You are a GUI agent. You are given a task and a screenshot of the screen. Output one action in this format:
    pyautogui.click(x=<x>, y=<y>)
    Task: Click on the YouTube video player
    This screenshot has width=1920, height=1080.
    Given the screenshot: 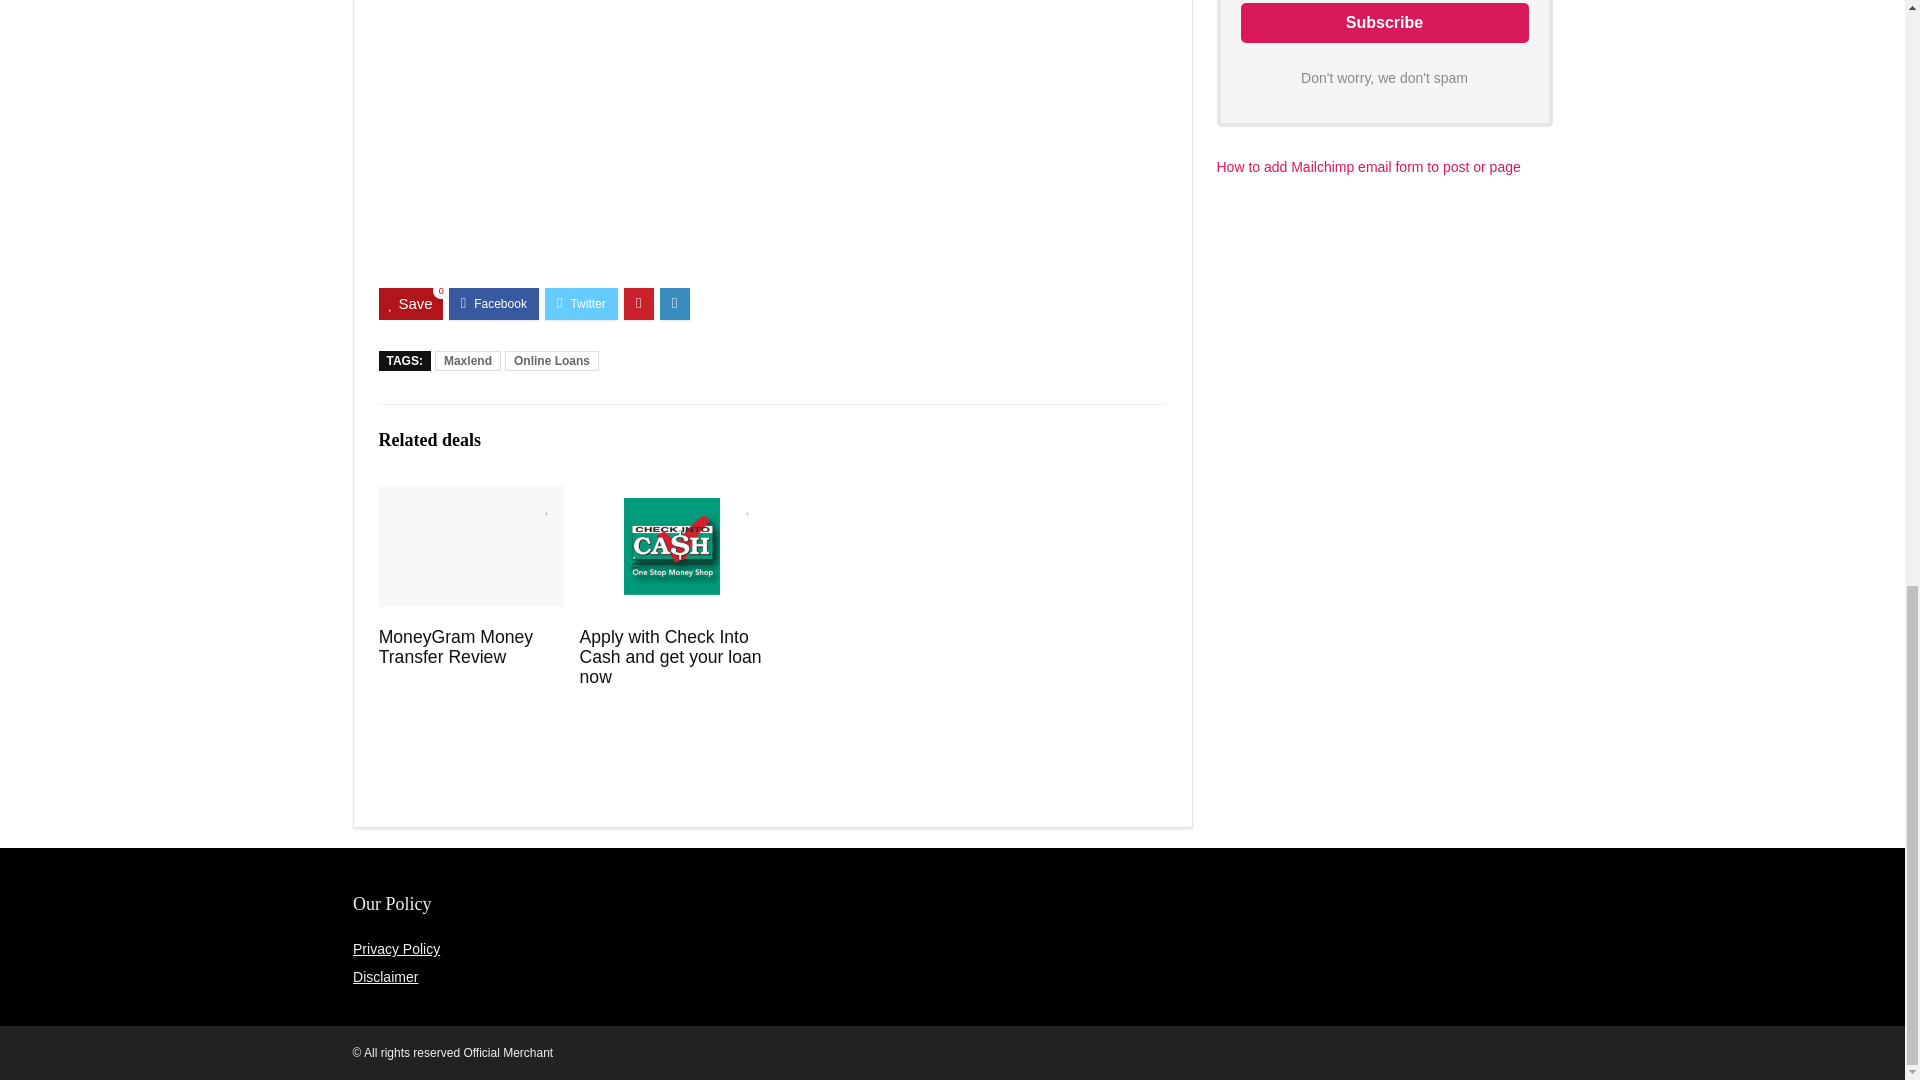 What is the action you would take?
    pyautogui.click(x=772, y=136)
    